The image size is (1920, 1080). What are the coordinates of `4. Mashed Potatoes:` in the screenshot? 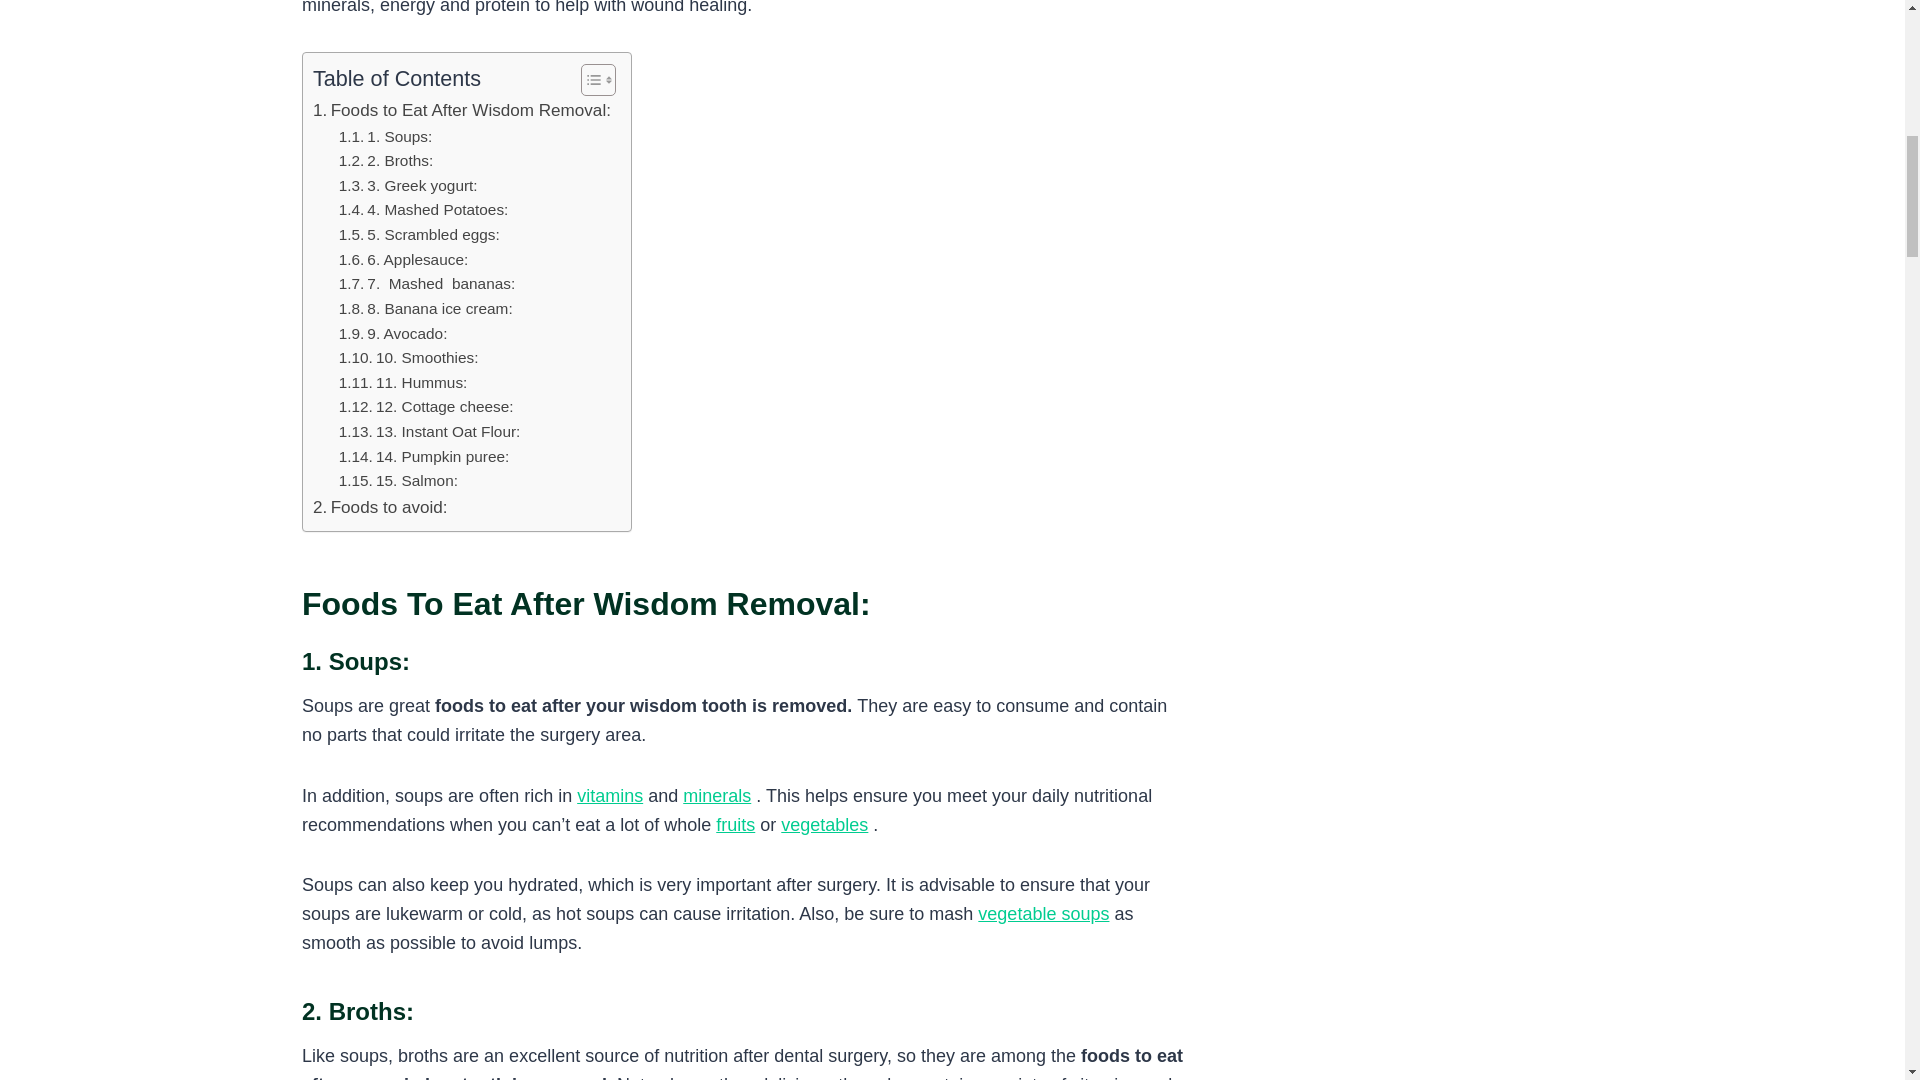 It's located at (424, 210).